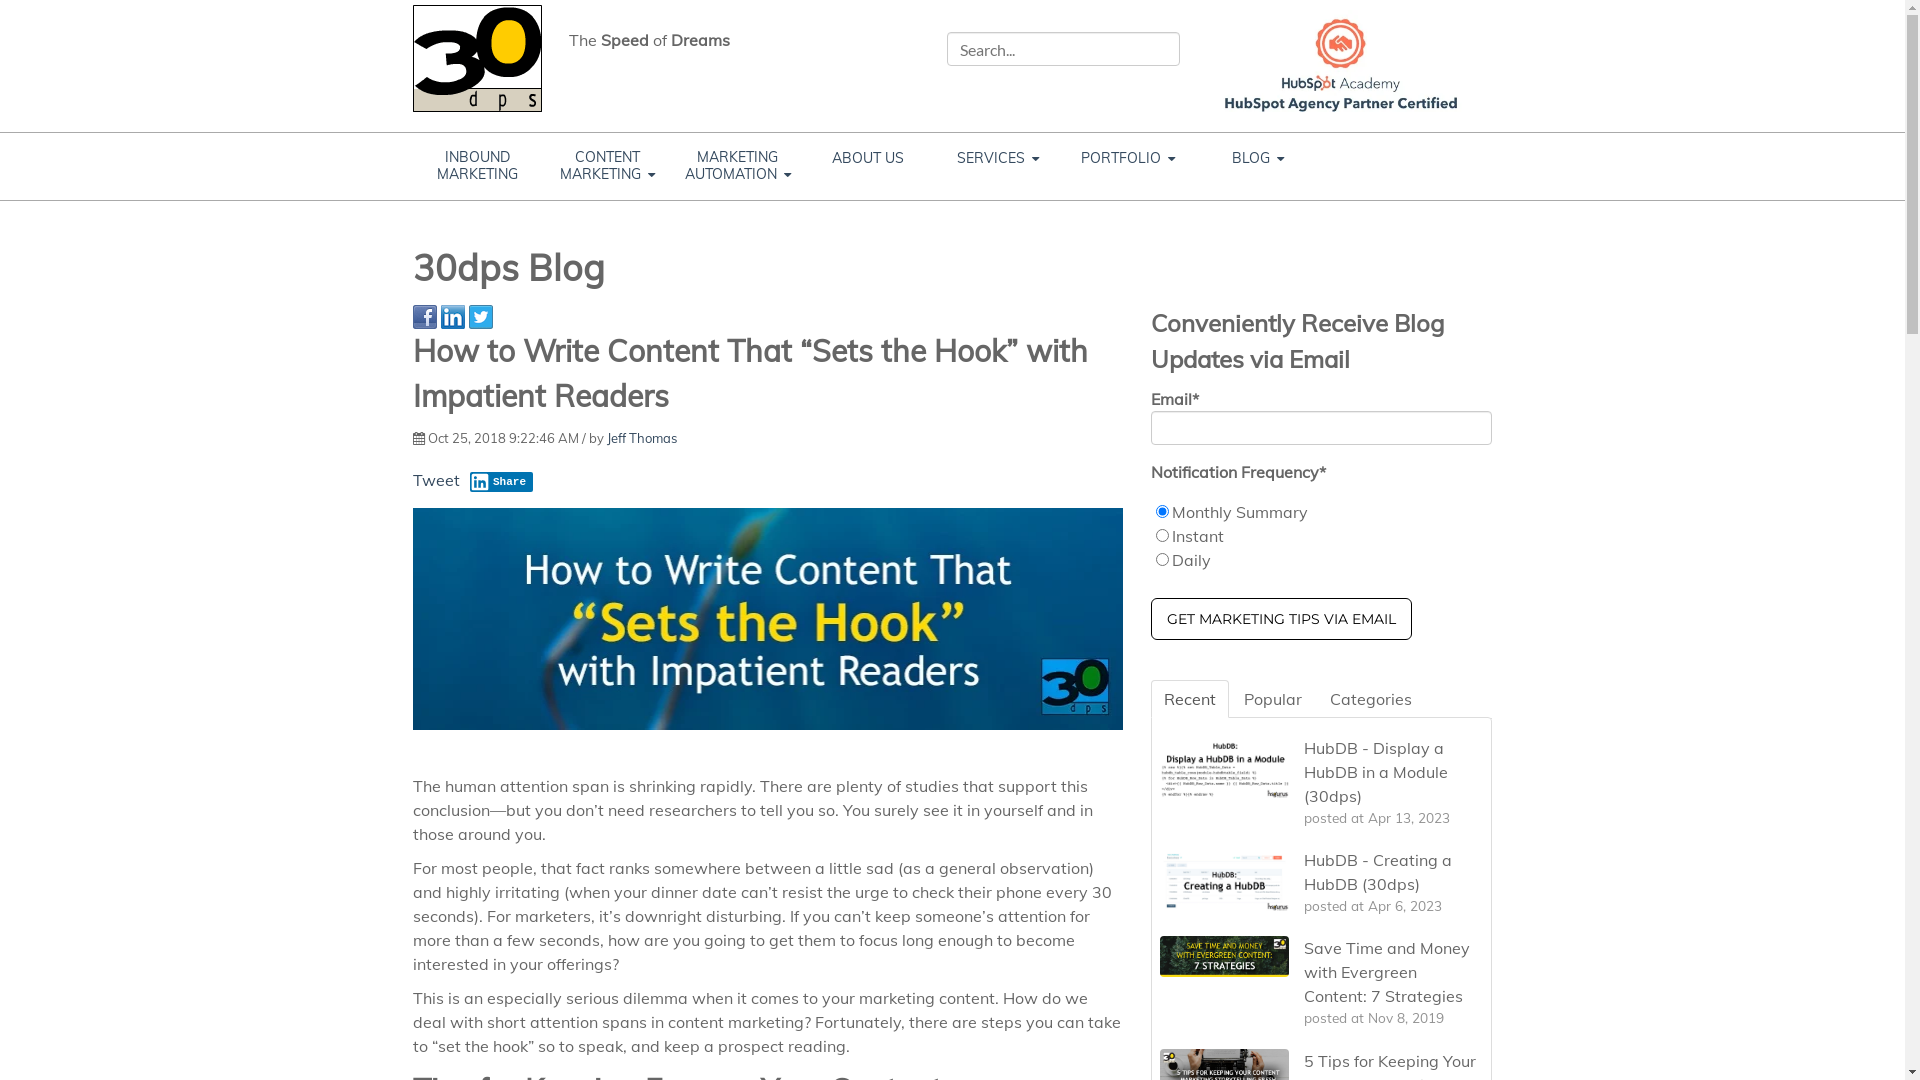  I want to click on Tweet, so click(436, 480).